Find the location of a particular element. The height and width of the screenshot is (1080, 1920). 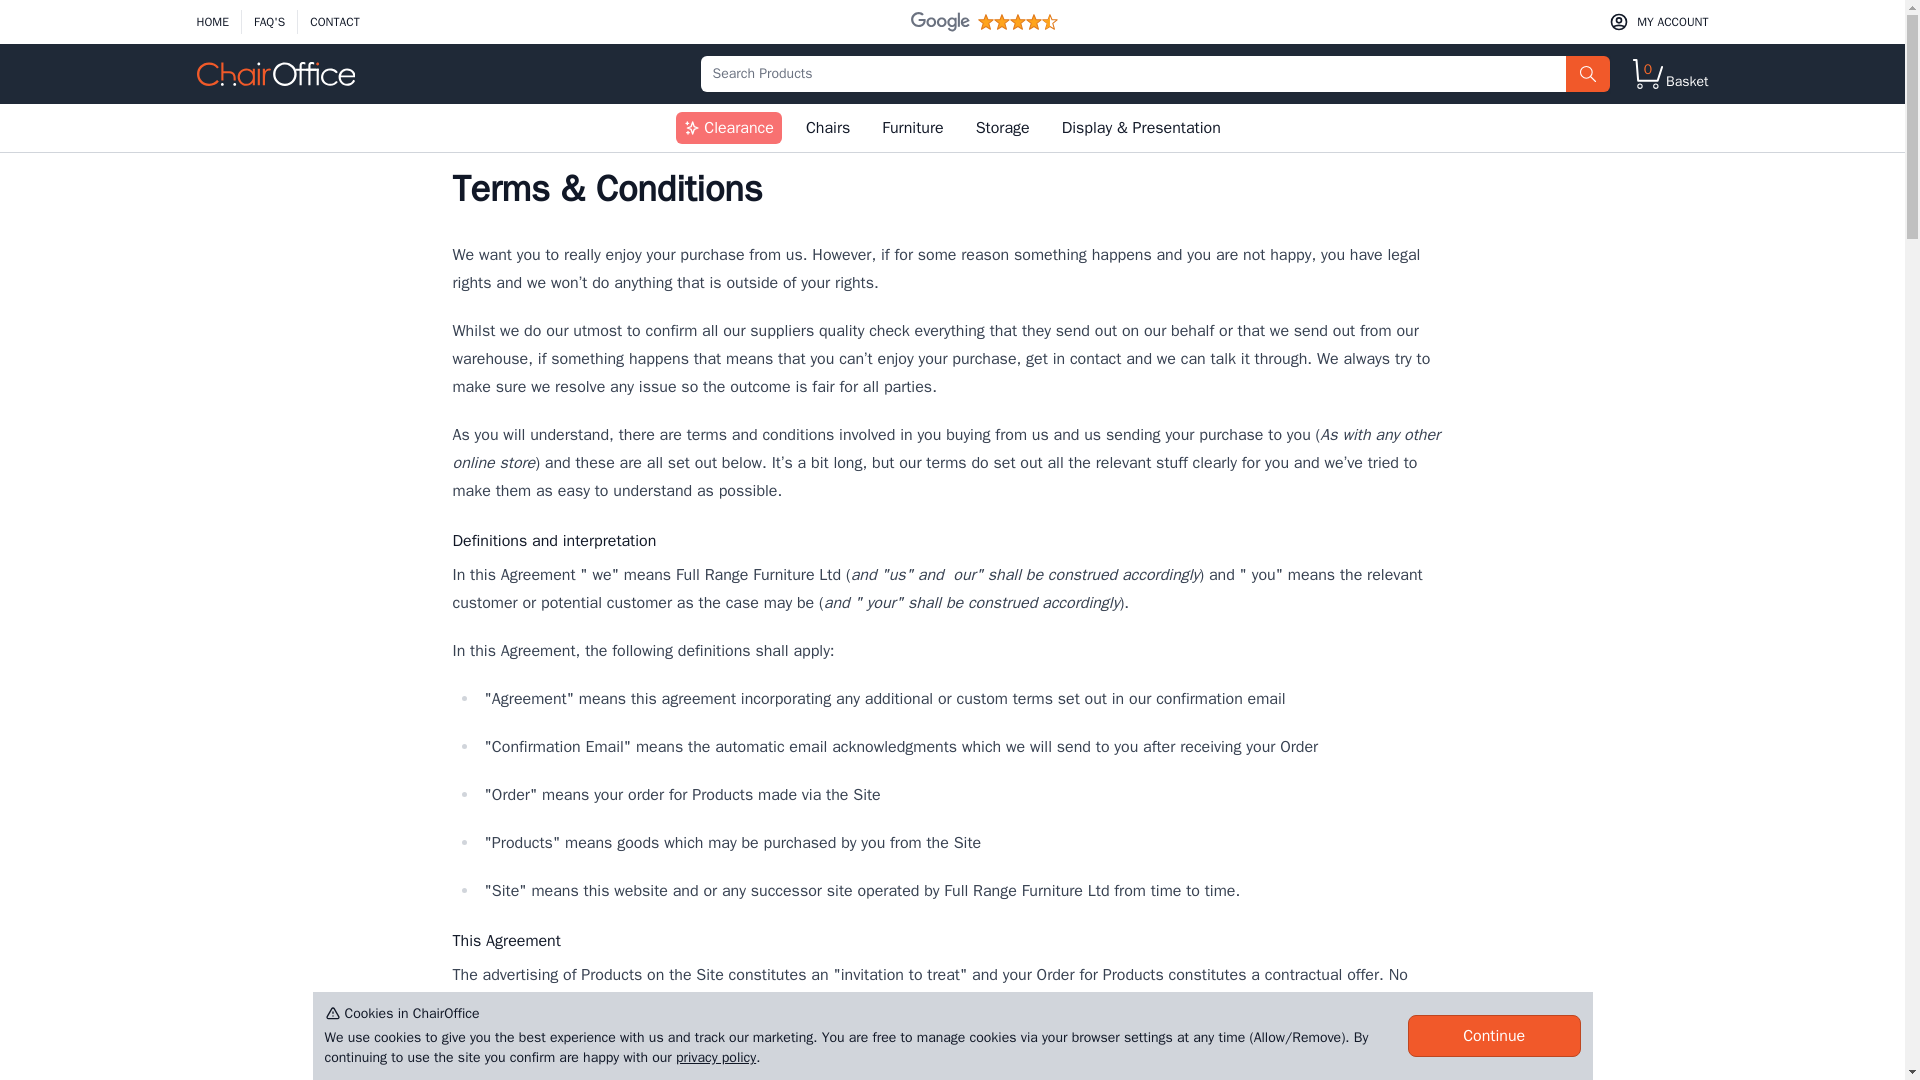

Chairs is located at coordinates (1669, 74).